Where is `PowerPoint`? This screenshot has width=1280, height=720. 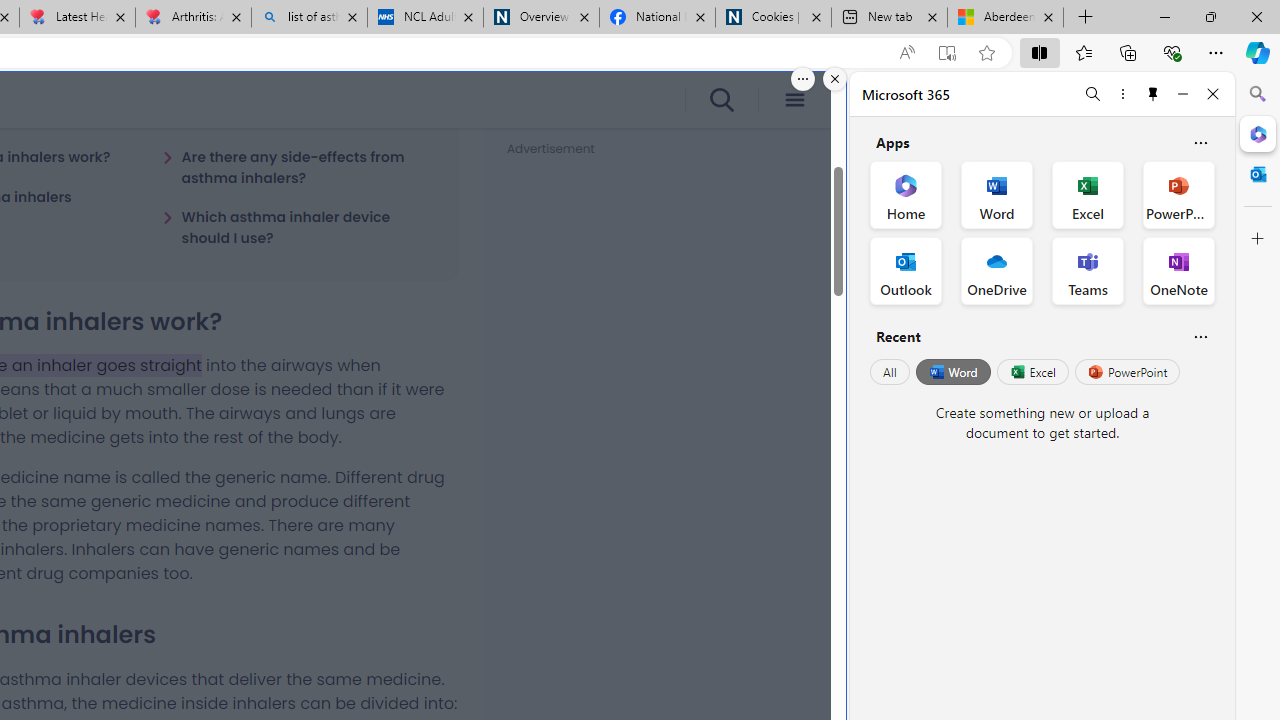
PowerPoint is located at coordinates (1127, 372).